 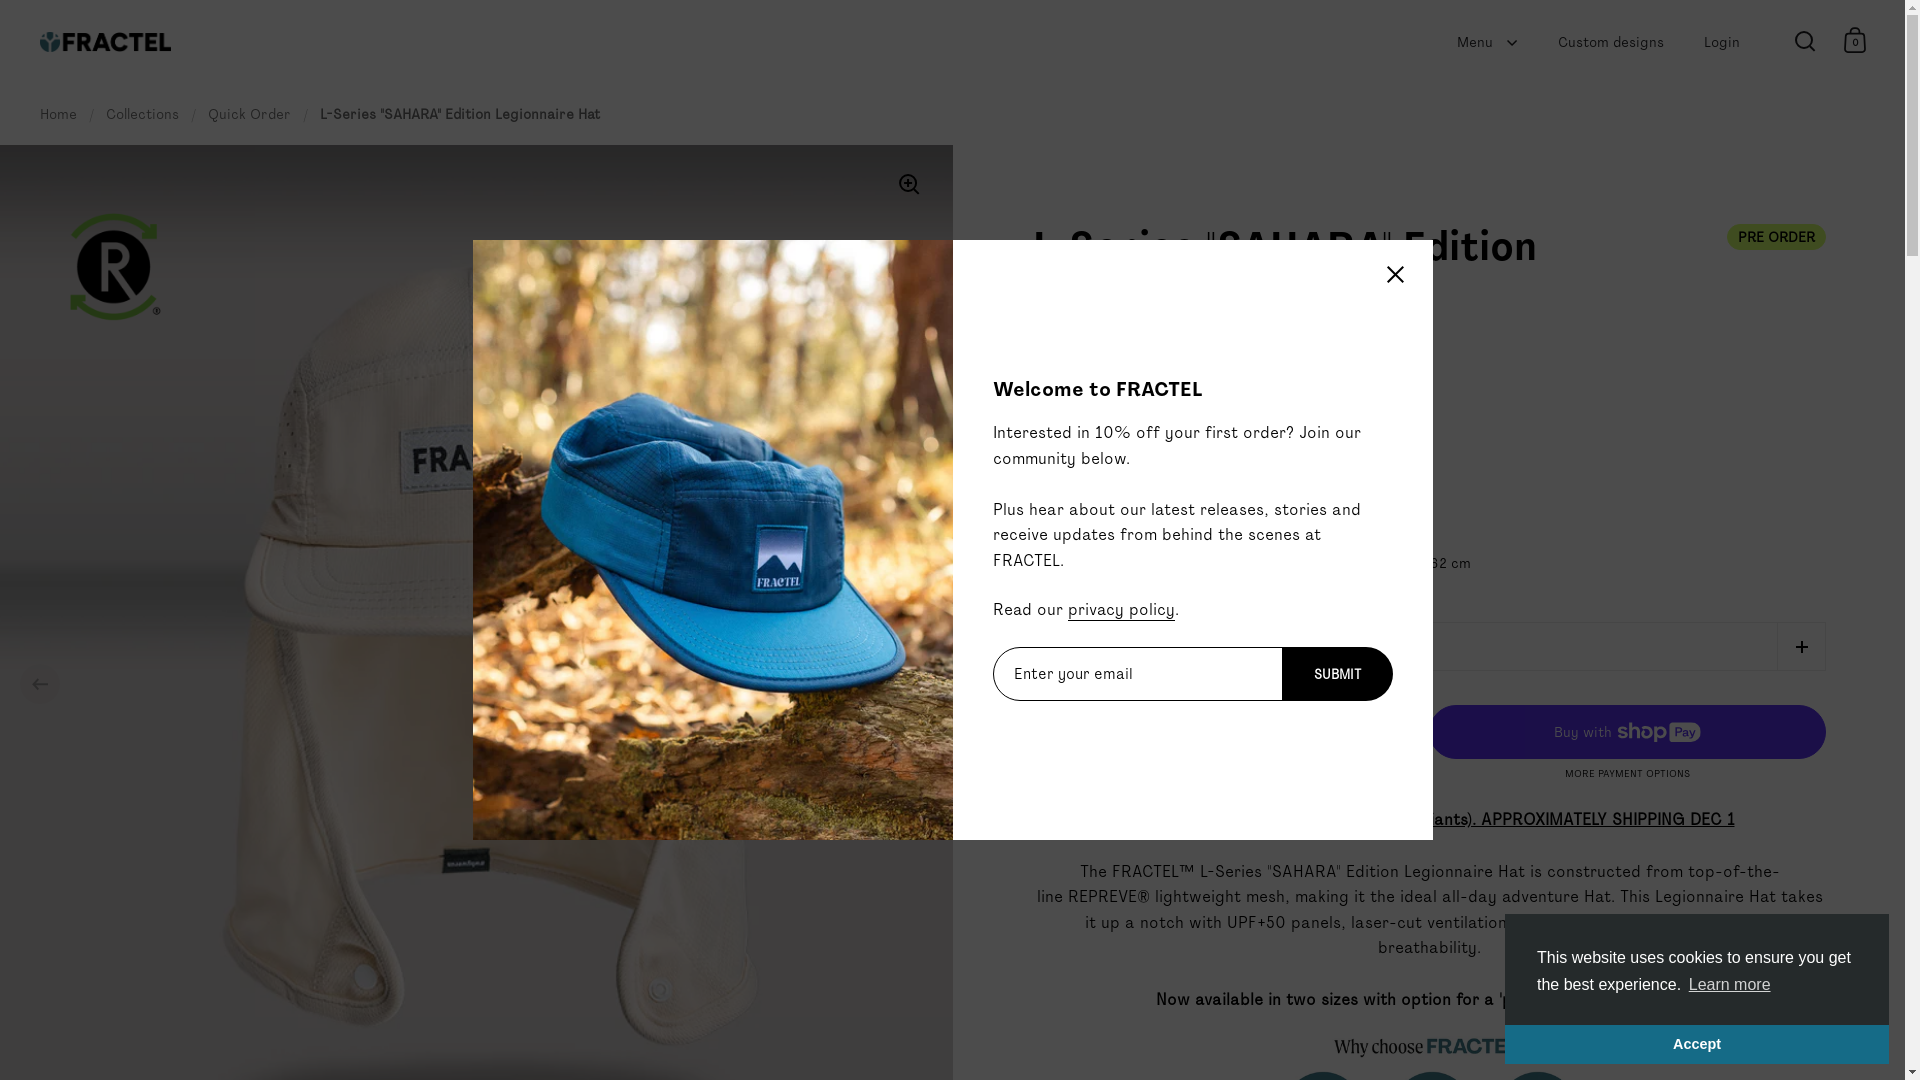 I want to click on Open search<, so click(x=1804, y=40).